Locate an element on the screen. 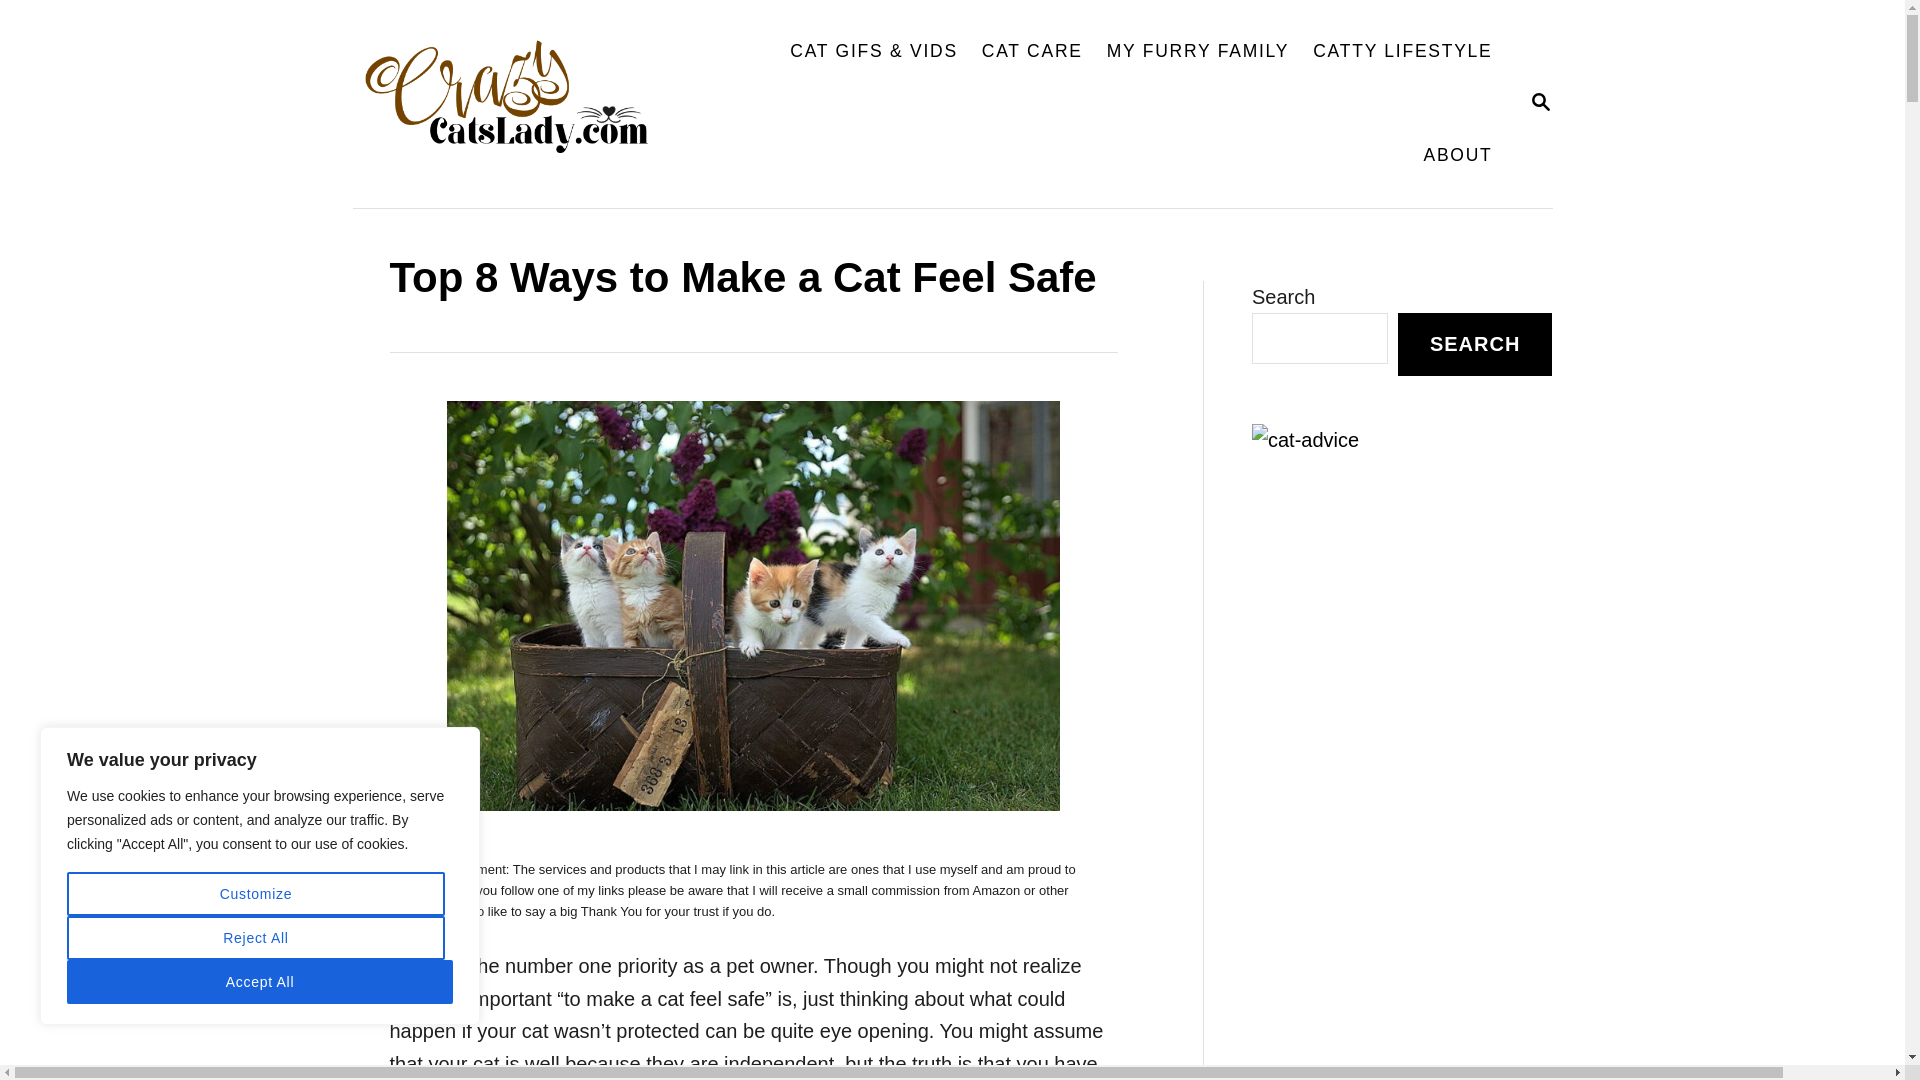 The image size is (1920, 1080). Customize is located at coordinates (256, 893).